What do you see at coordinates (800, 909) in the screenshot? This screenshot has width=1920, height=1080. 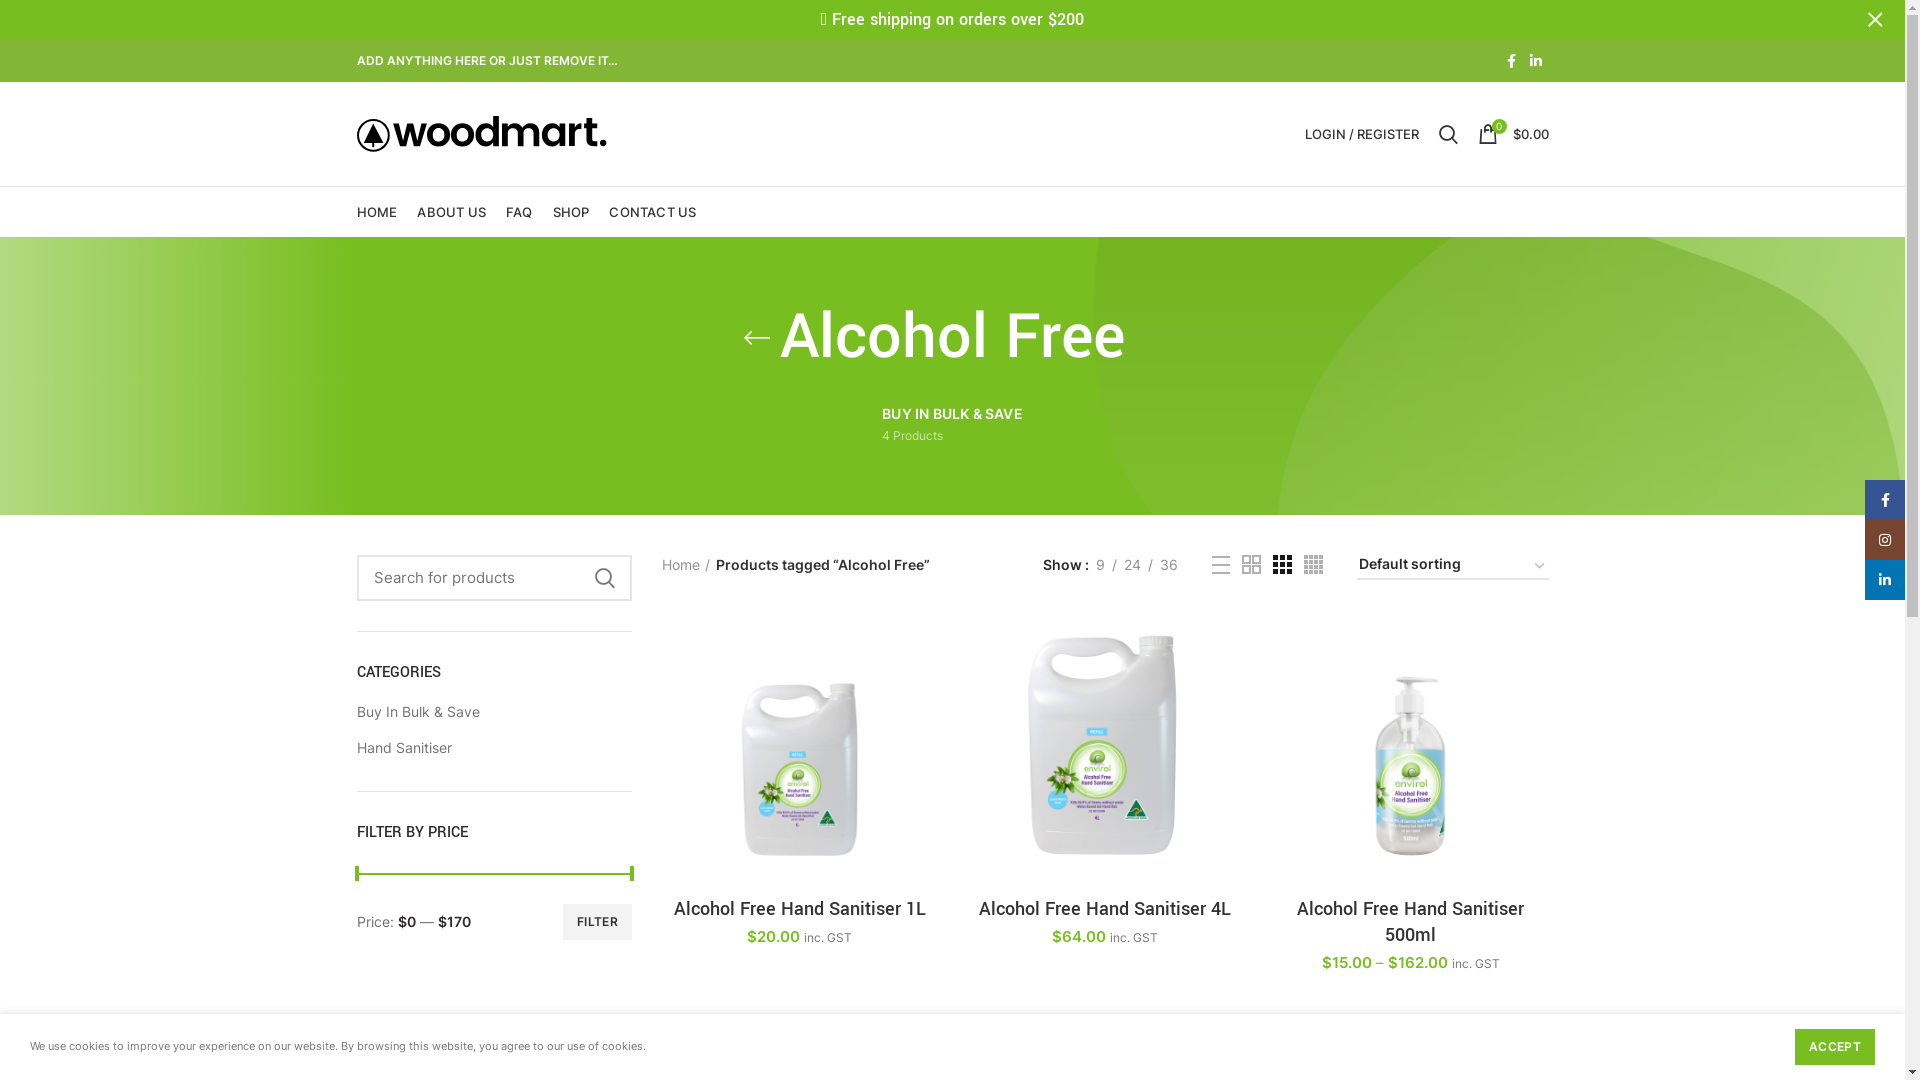 I see `Alcohol Free Hand Sanitiser 1L` at bounding box center [800, 909].